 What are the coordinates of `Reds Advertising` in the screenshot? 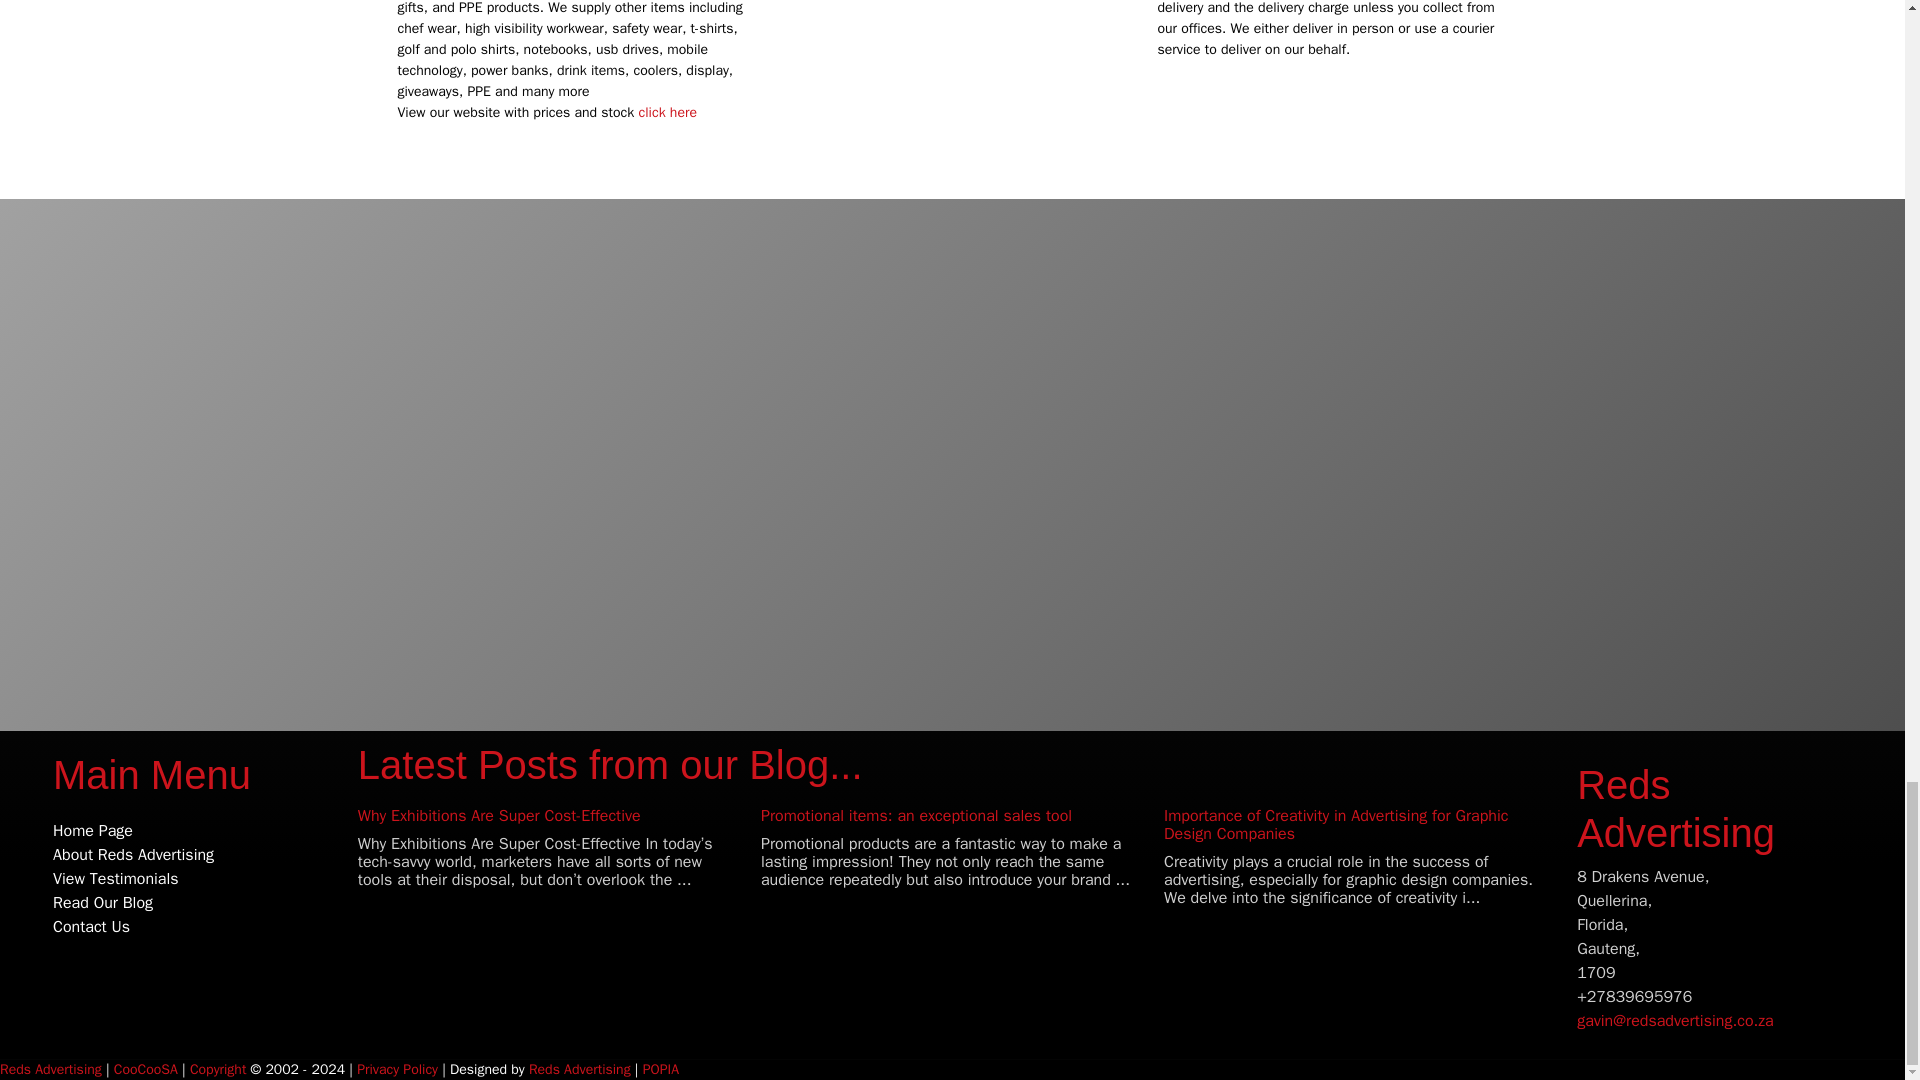 It's located at (1675, 808).